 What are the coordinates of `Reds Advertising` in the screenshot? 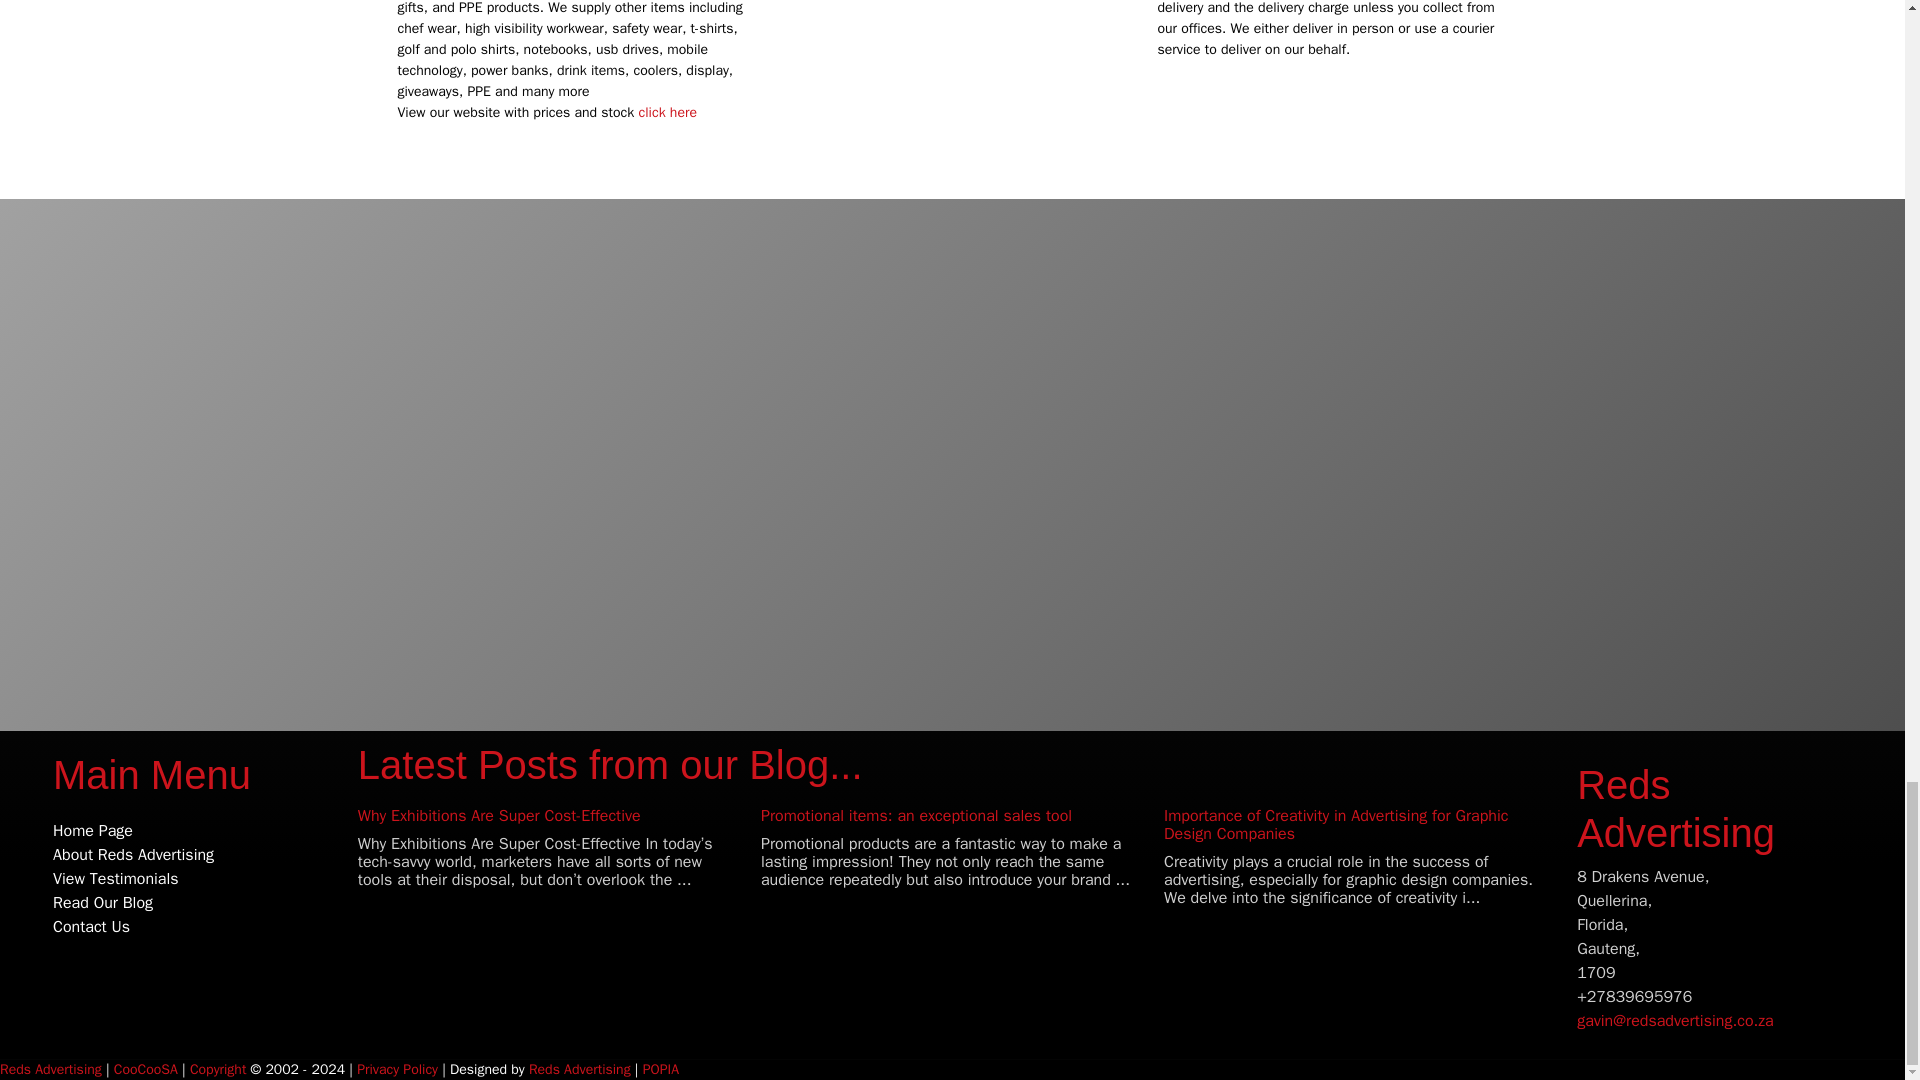 It's located at (1675, 808).